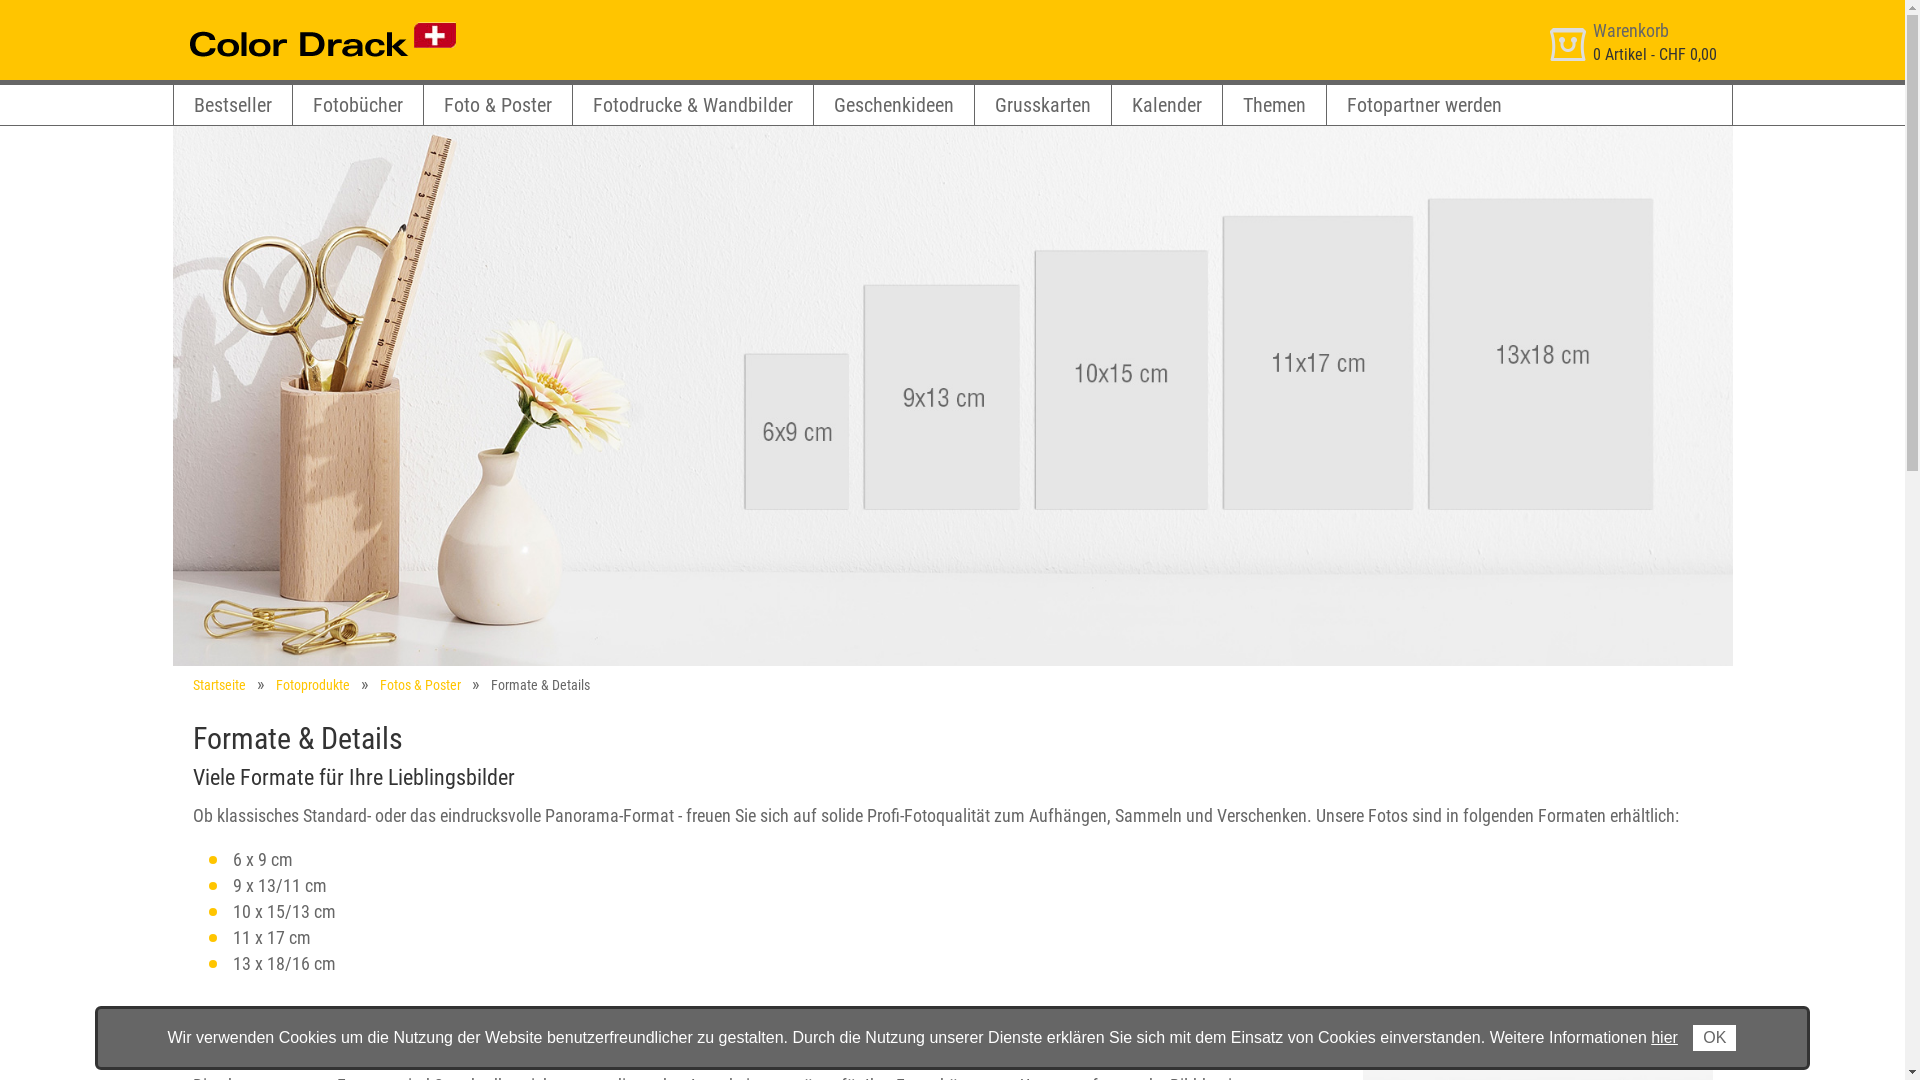  What do you see at coordinates (420, 685) in the screenshot?
I see `Fotos & Poster` at bounding box center [420, 685].